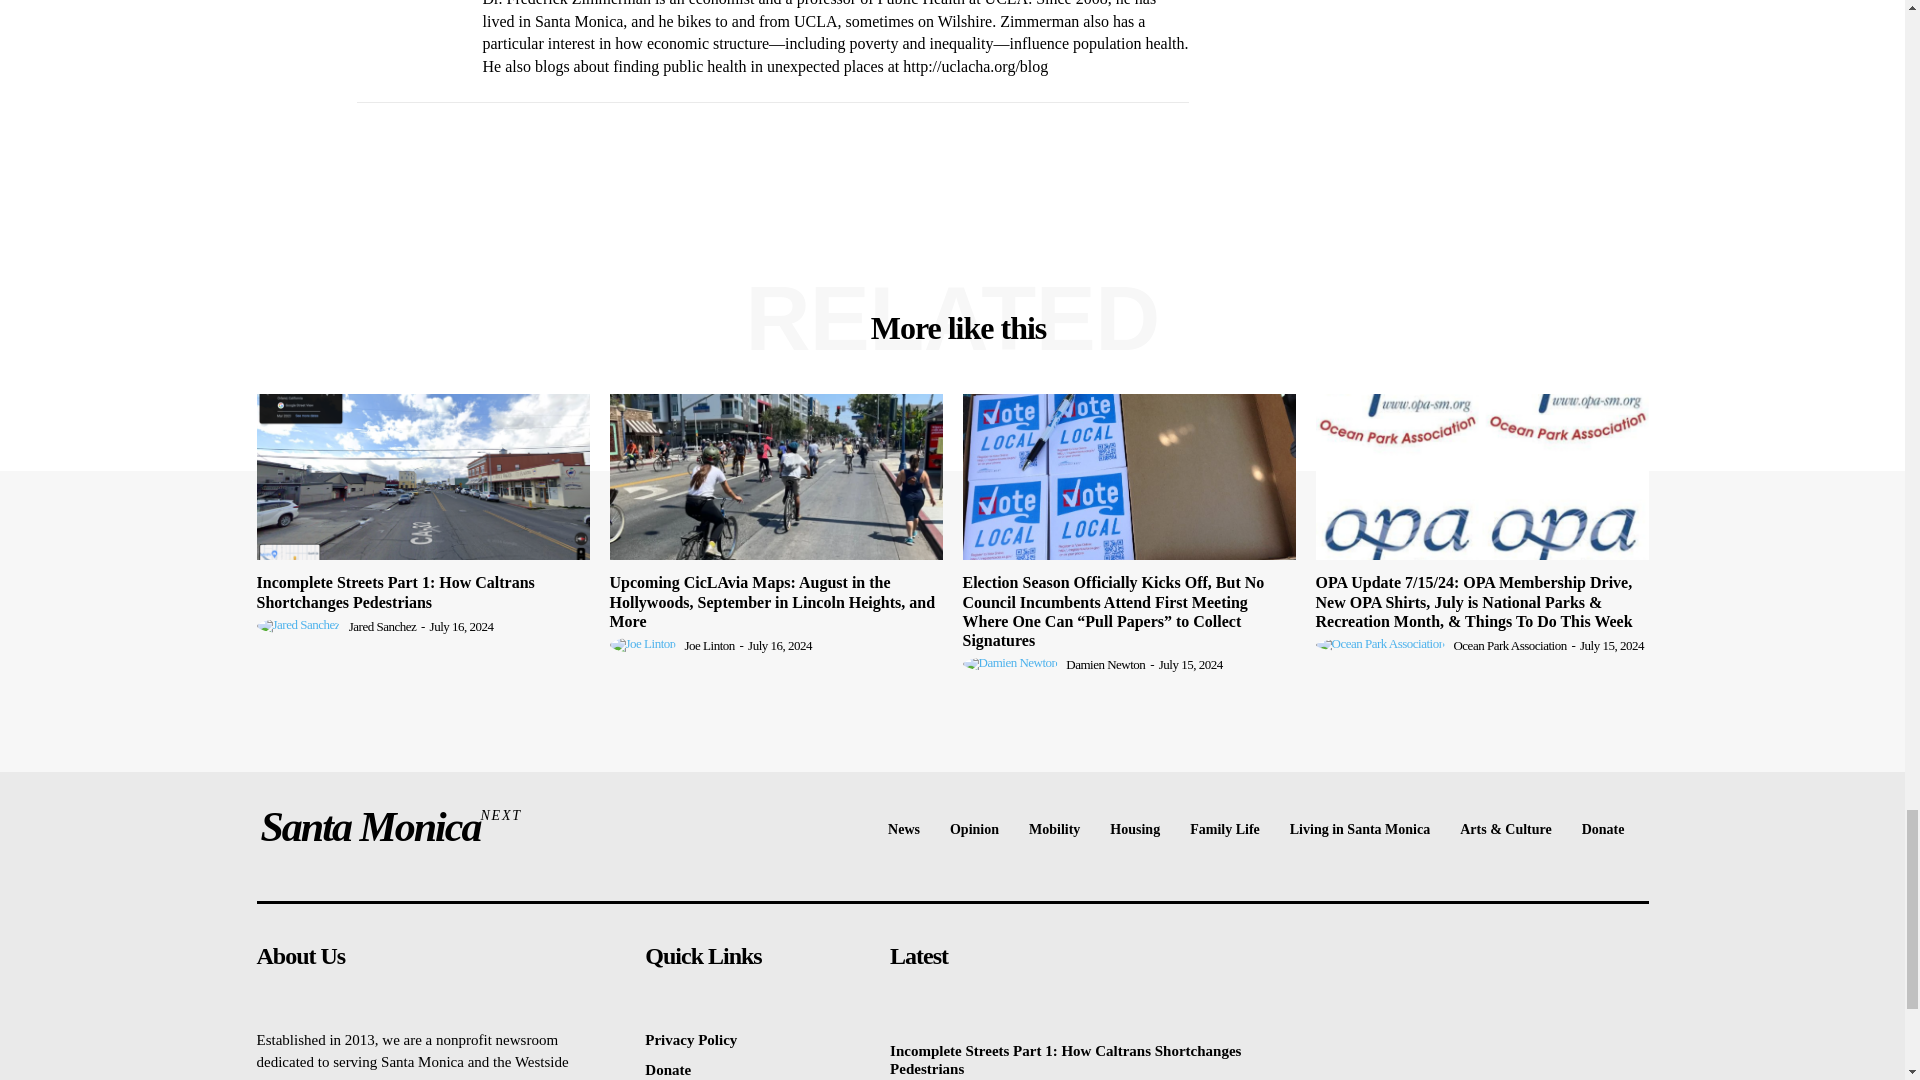 Image resolution: width=1920 pixels, height=1080 pixels. What do you see at coordinates (403, 41) in the screenshot?
I see `Frederick Zimmerman` at bounding box center [403, 41].